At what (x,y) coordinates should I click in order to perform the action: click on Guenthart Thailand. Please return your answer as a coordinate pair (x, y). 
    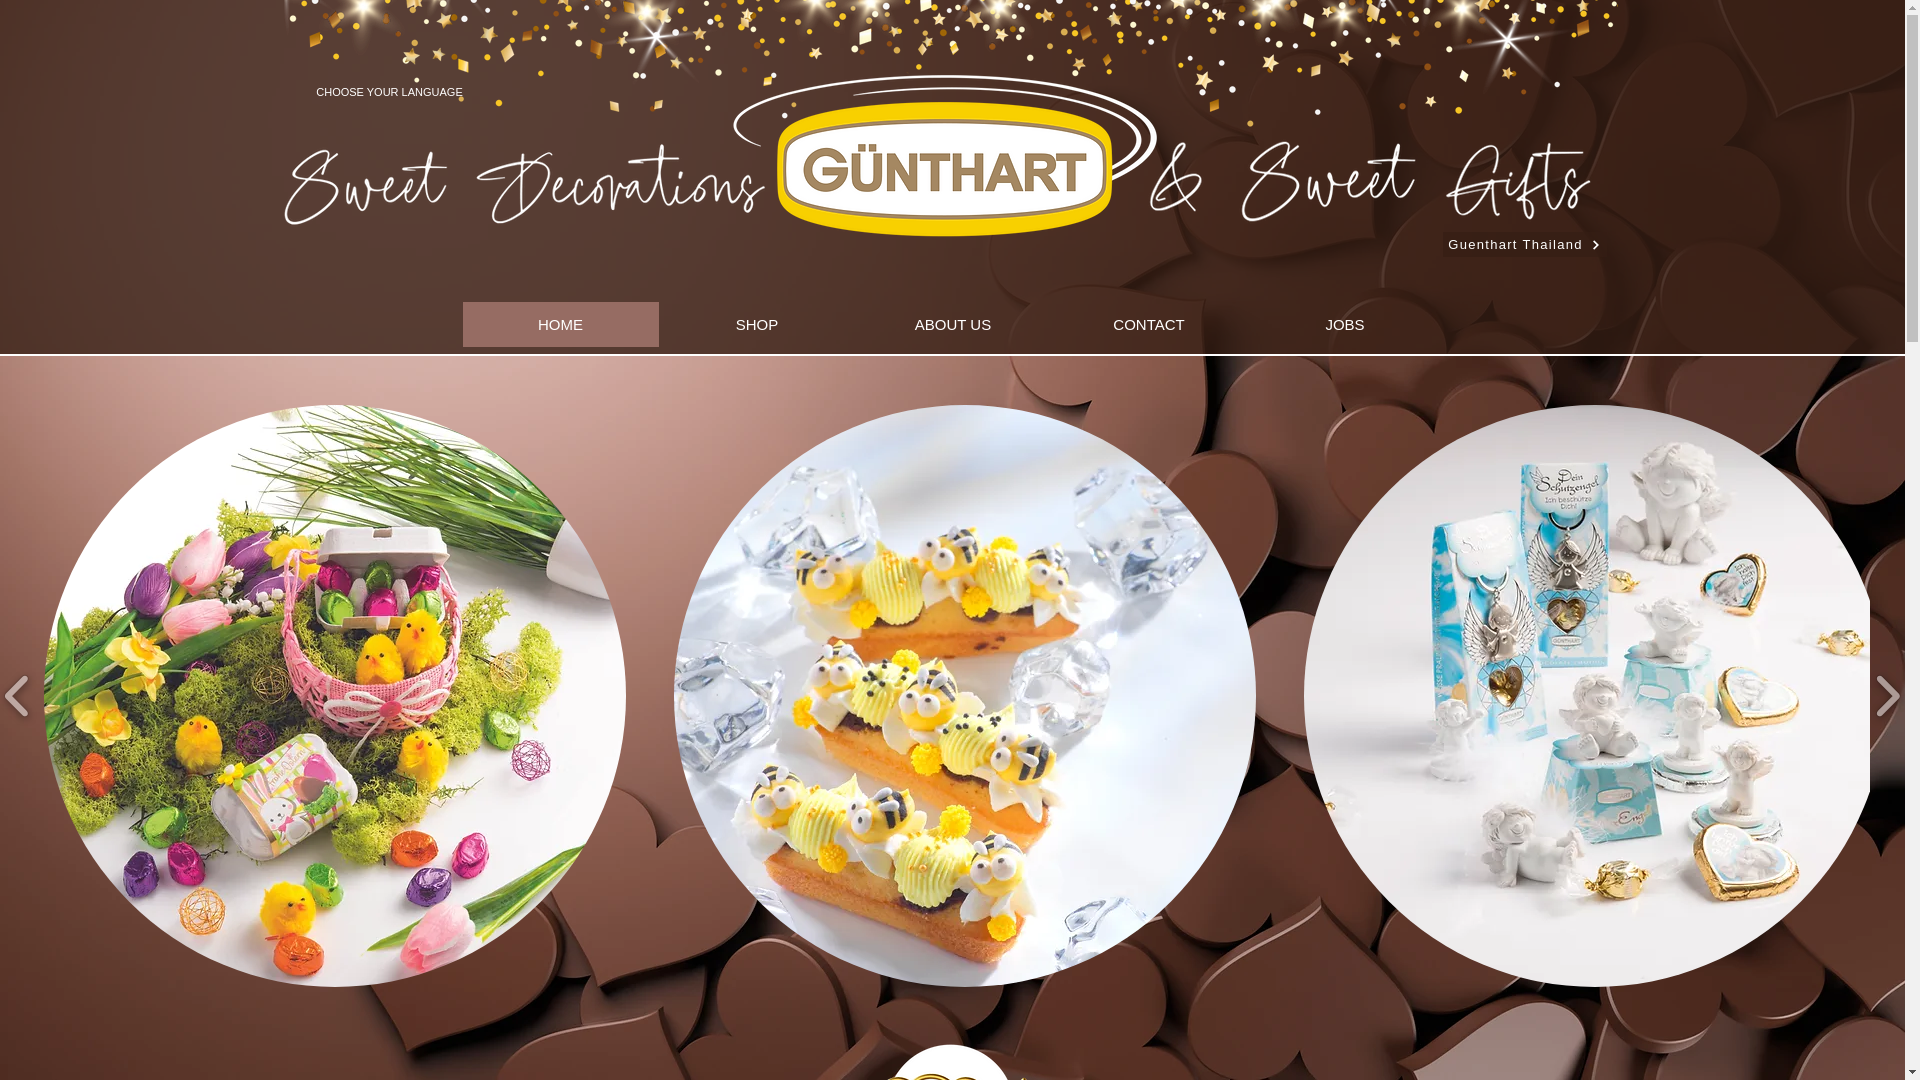
    Looking at the image, I should click on (1523, 244).